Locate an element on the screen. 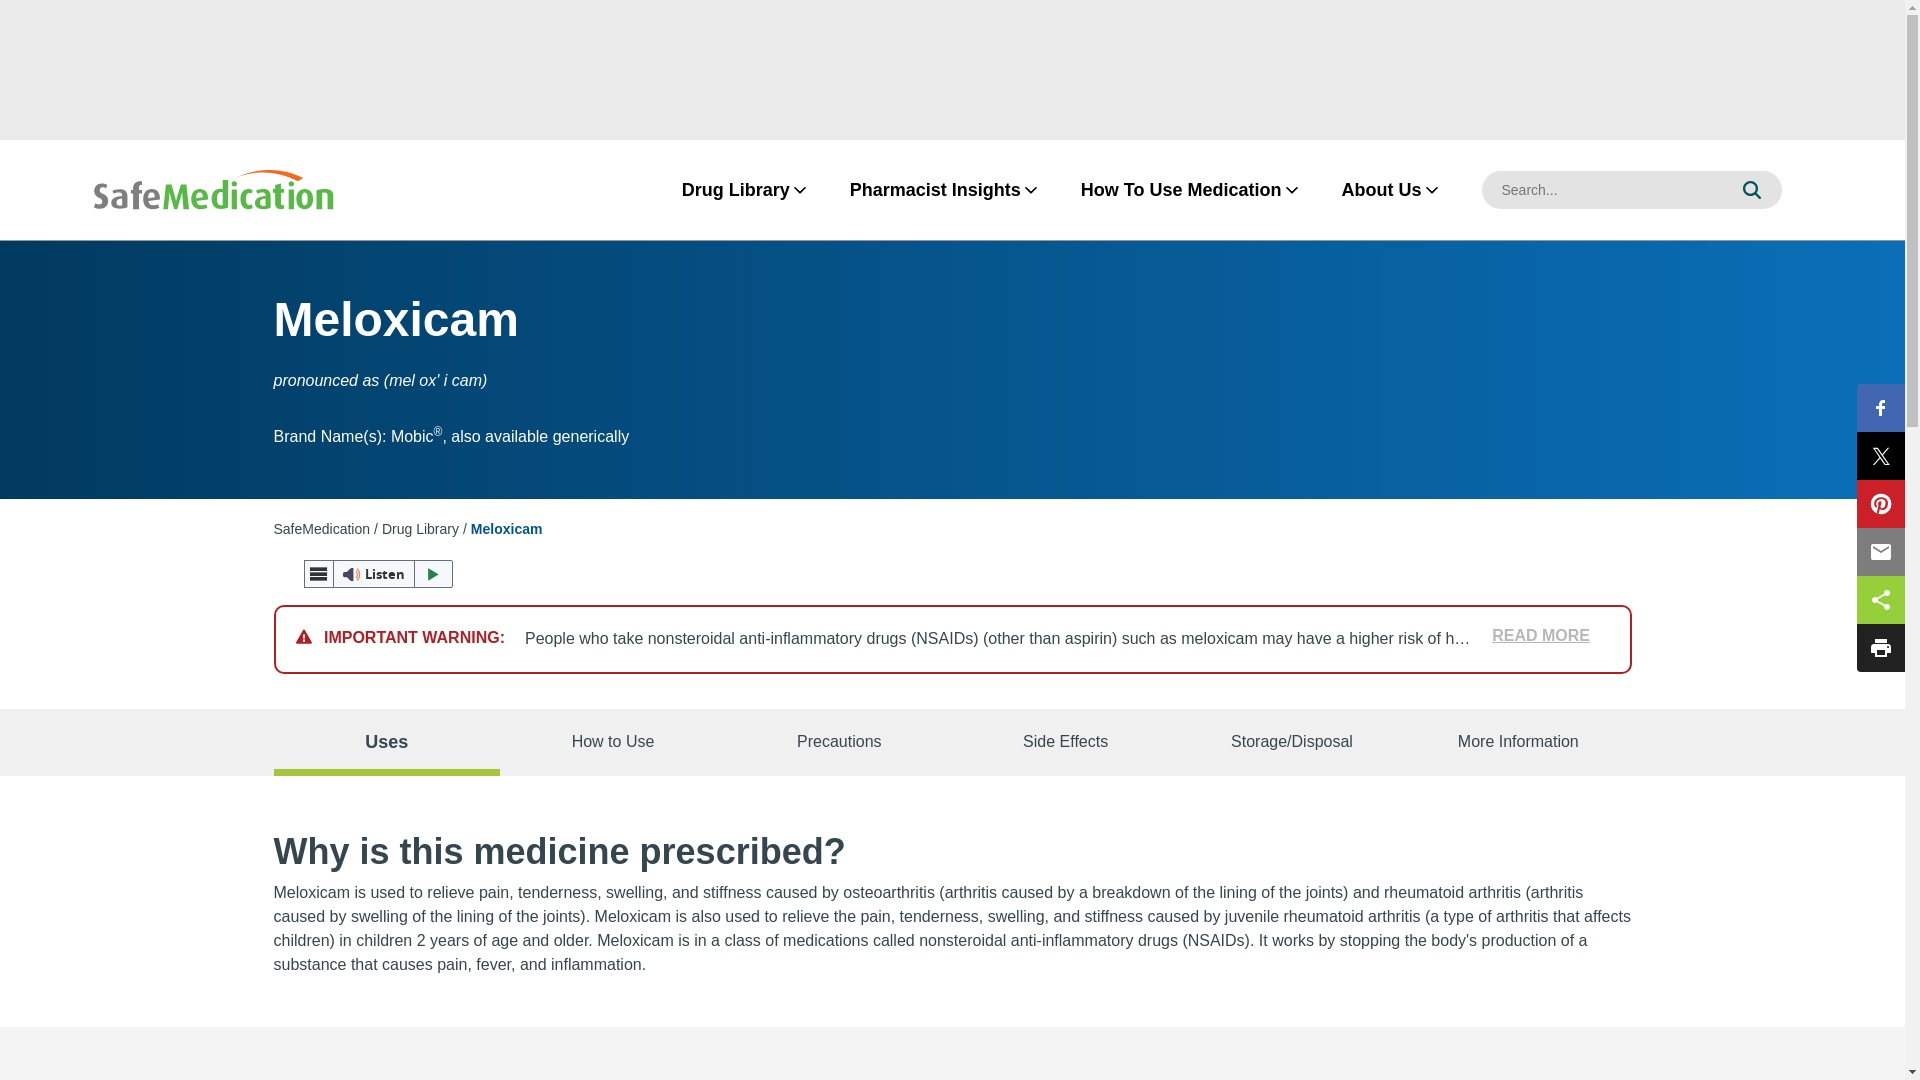  Insert a query. Press enter to send is located at coordinates (1602, 190).